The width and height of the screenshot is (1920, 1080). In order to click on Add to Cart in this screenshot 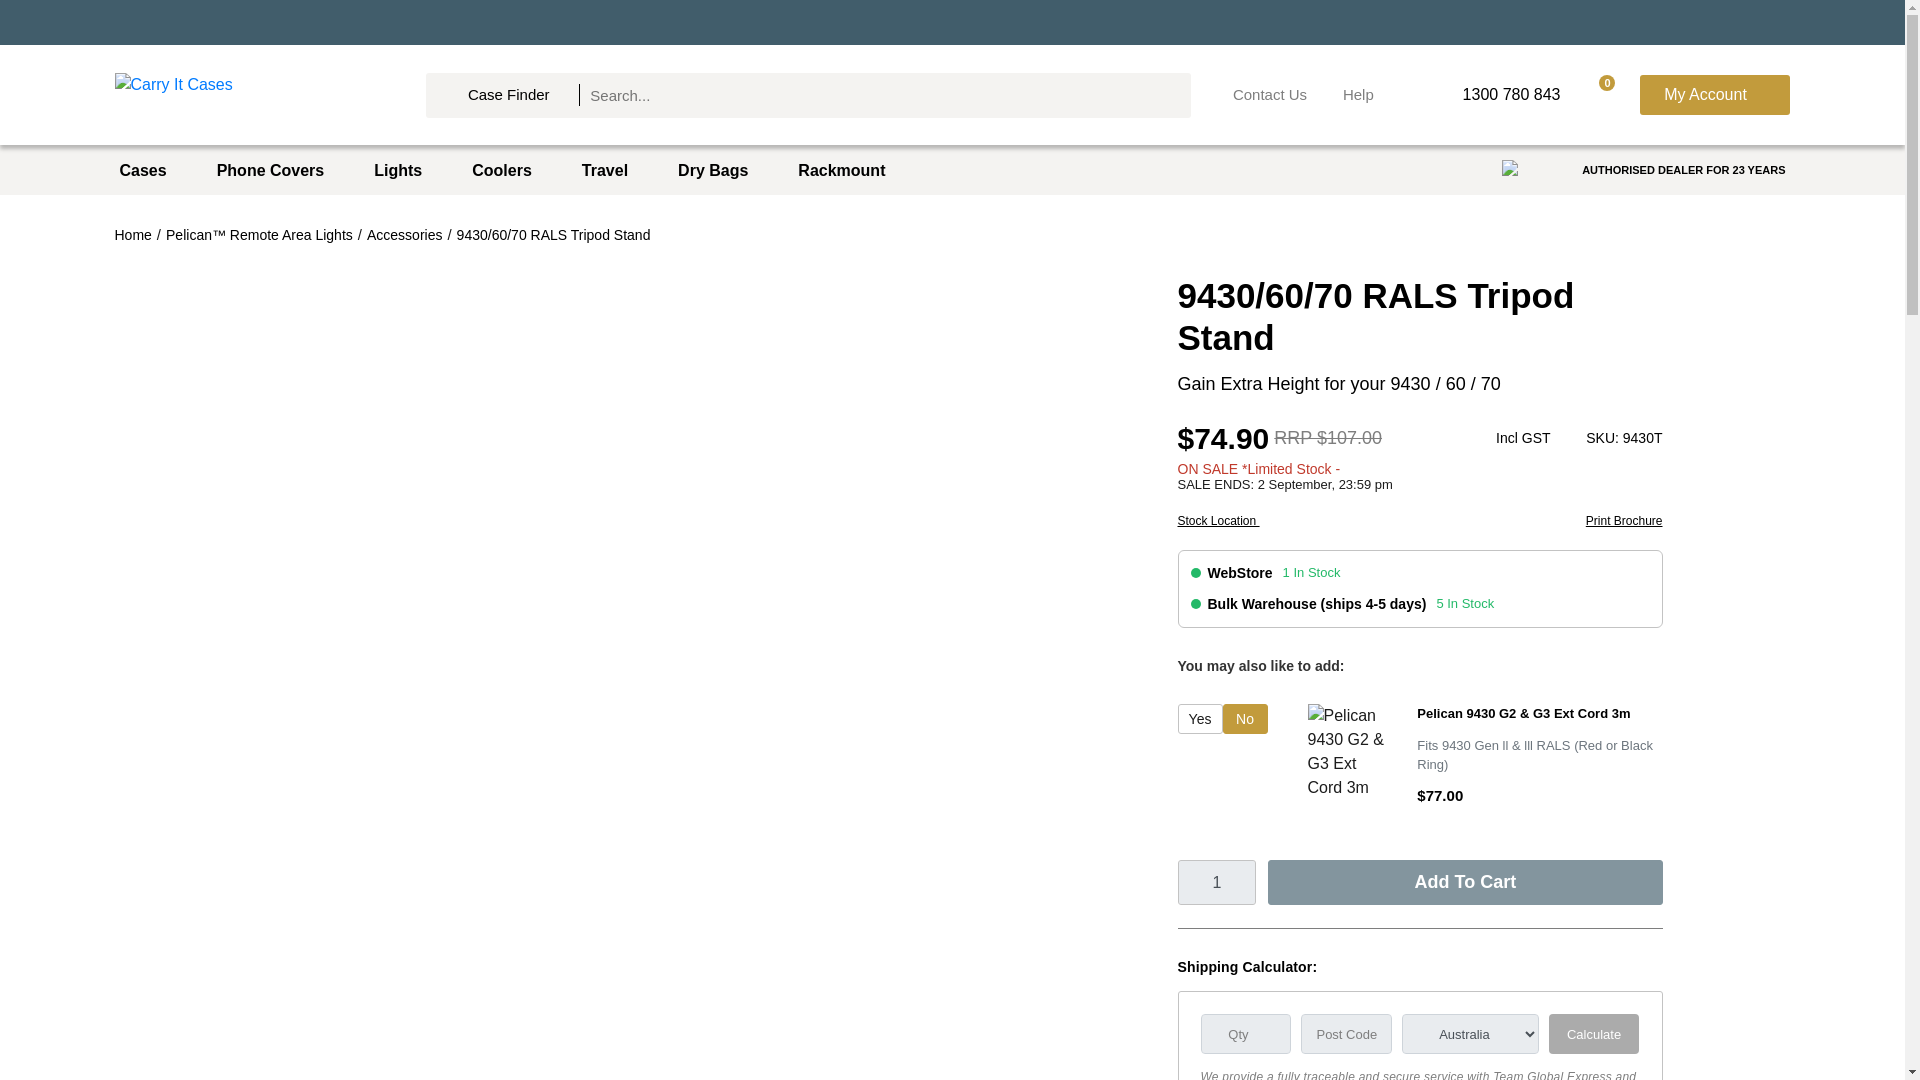, I will do `click(1464, 882)`.